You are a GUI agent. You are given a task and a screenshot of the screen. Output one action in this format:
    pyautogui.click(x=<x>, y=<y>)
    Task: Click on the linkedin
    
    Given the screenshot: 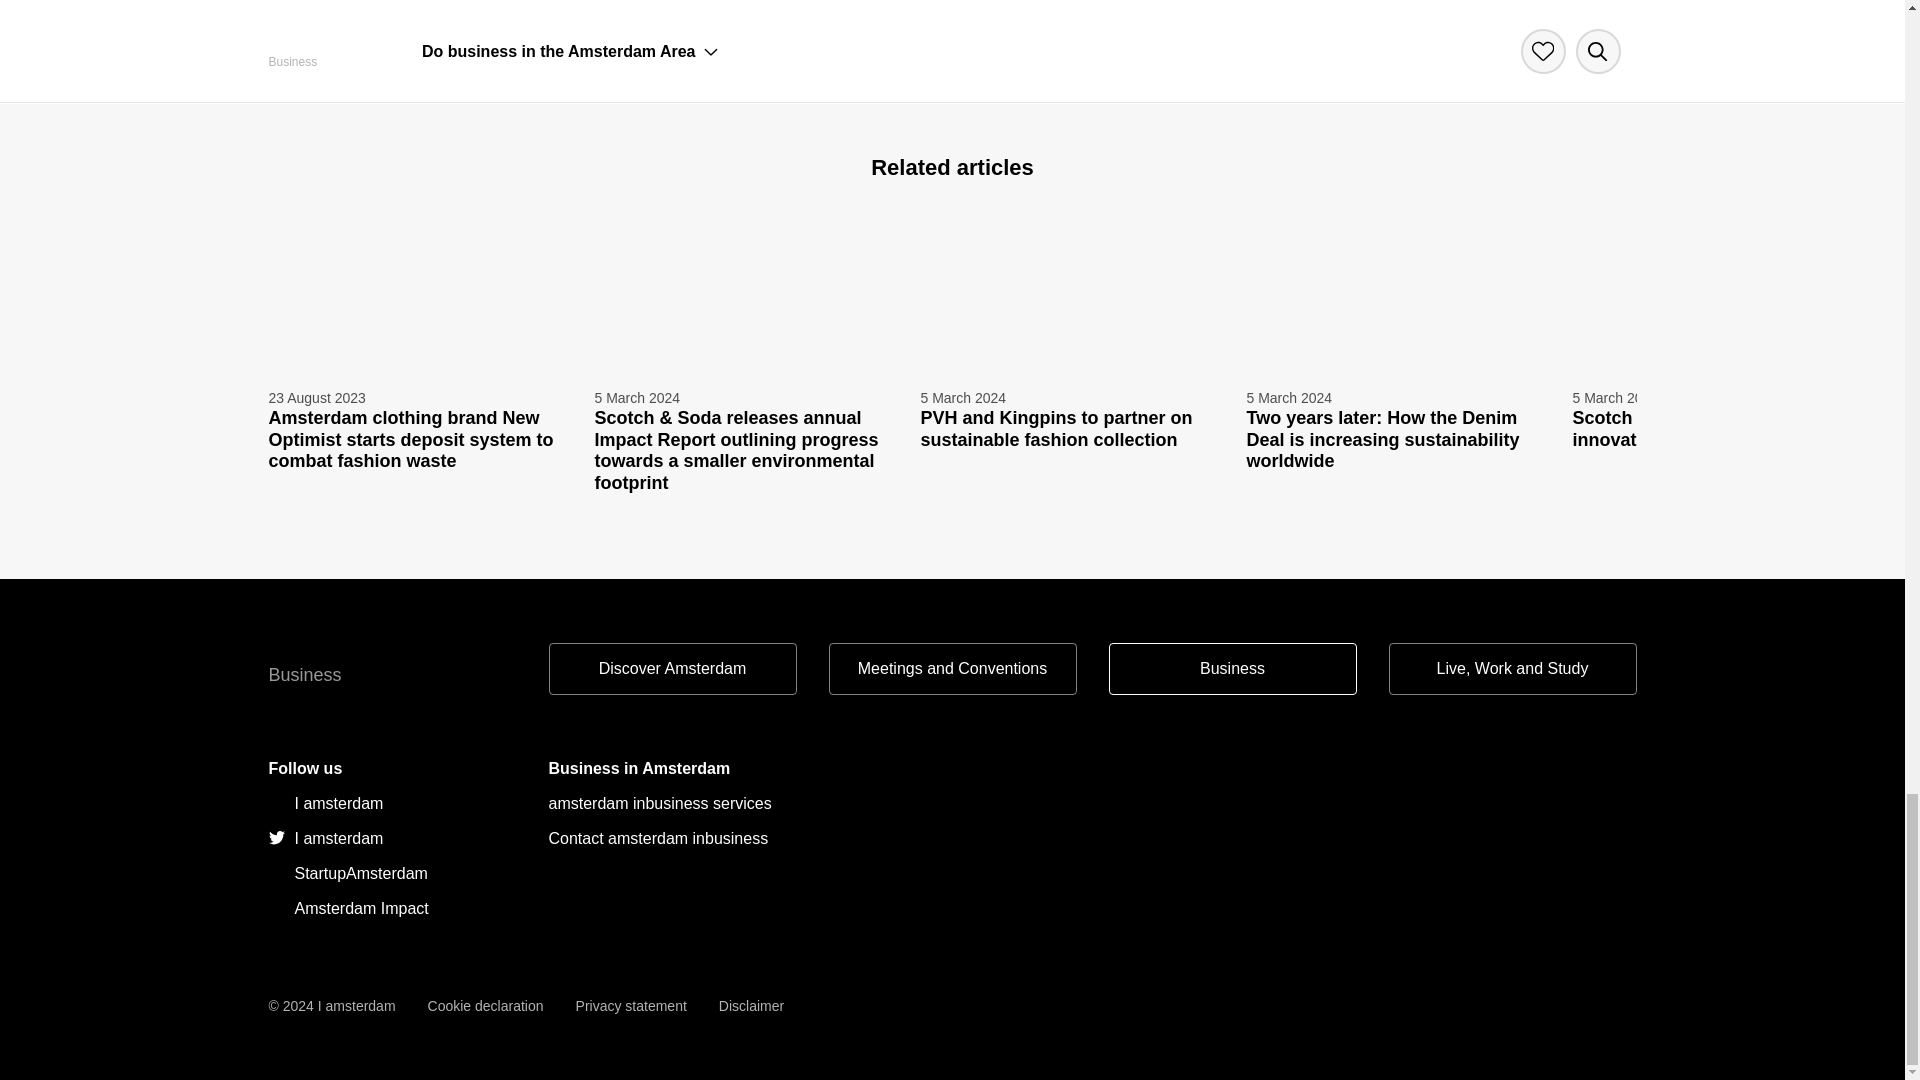 What is the action you would take?
    pyautogui.click(x=392, y=803)
    